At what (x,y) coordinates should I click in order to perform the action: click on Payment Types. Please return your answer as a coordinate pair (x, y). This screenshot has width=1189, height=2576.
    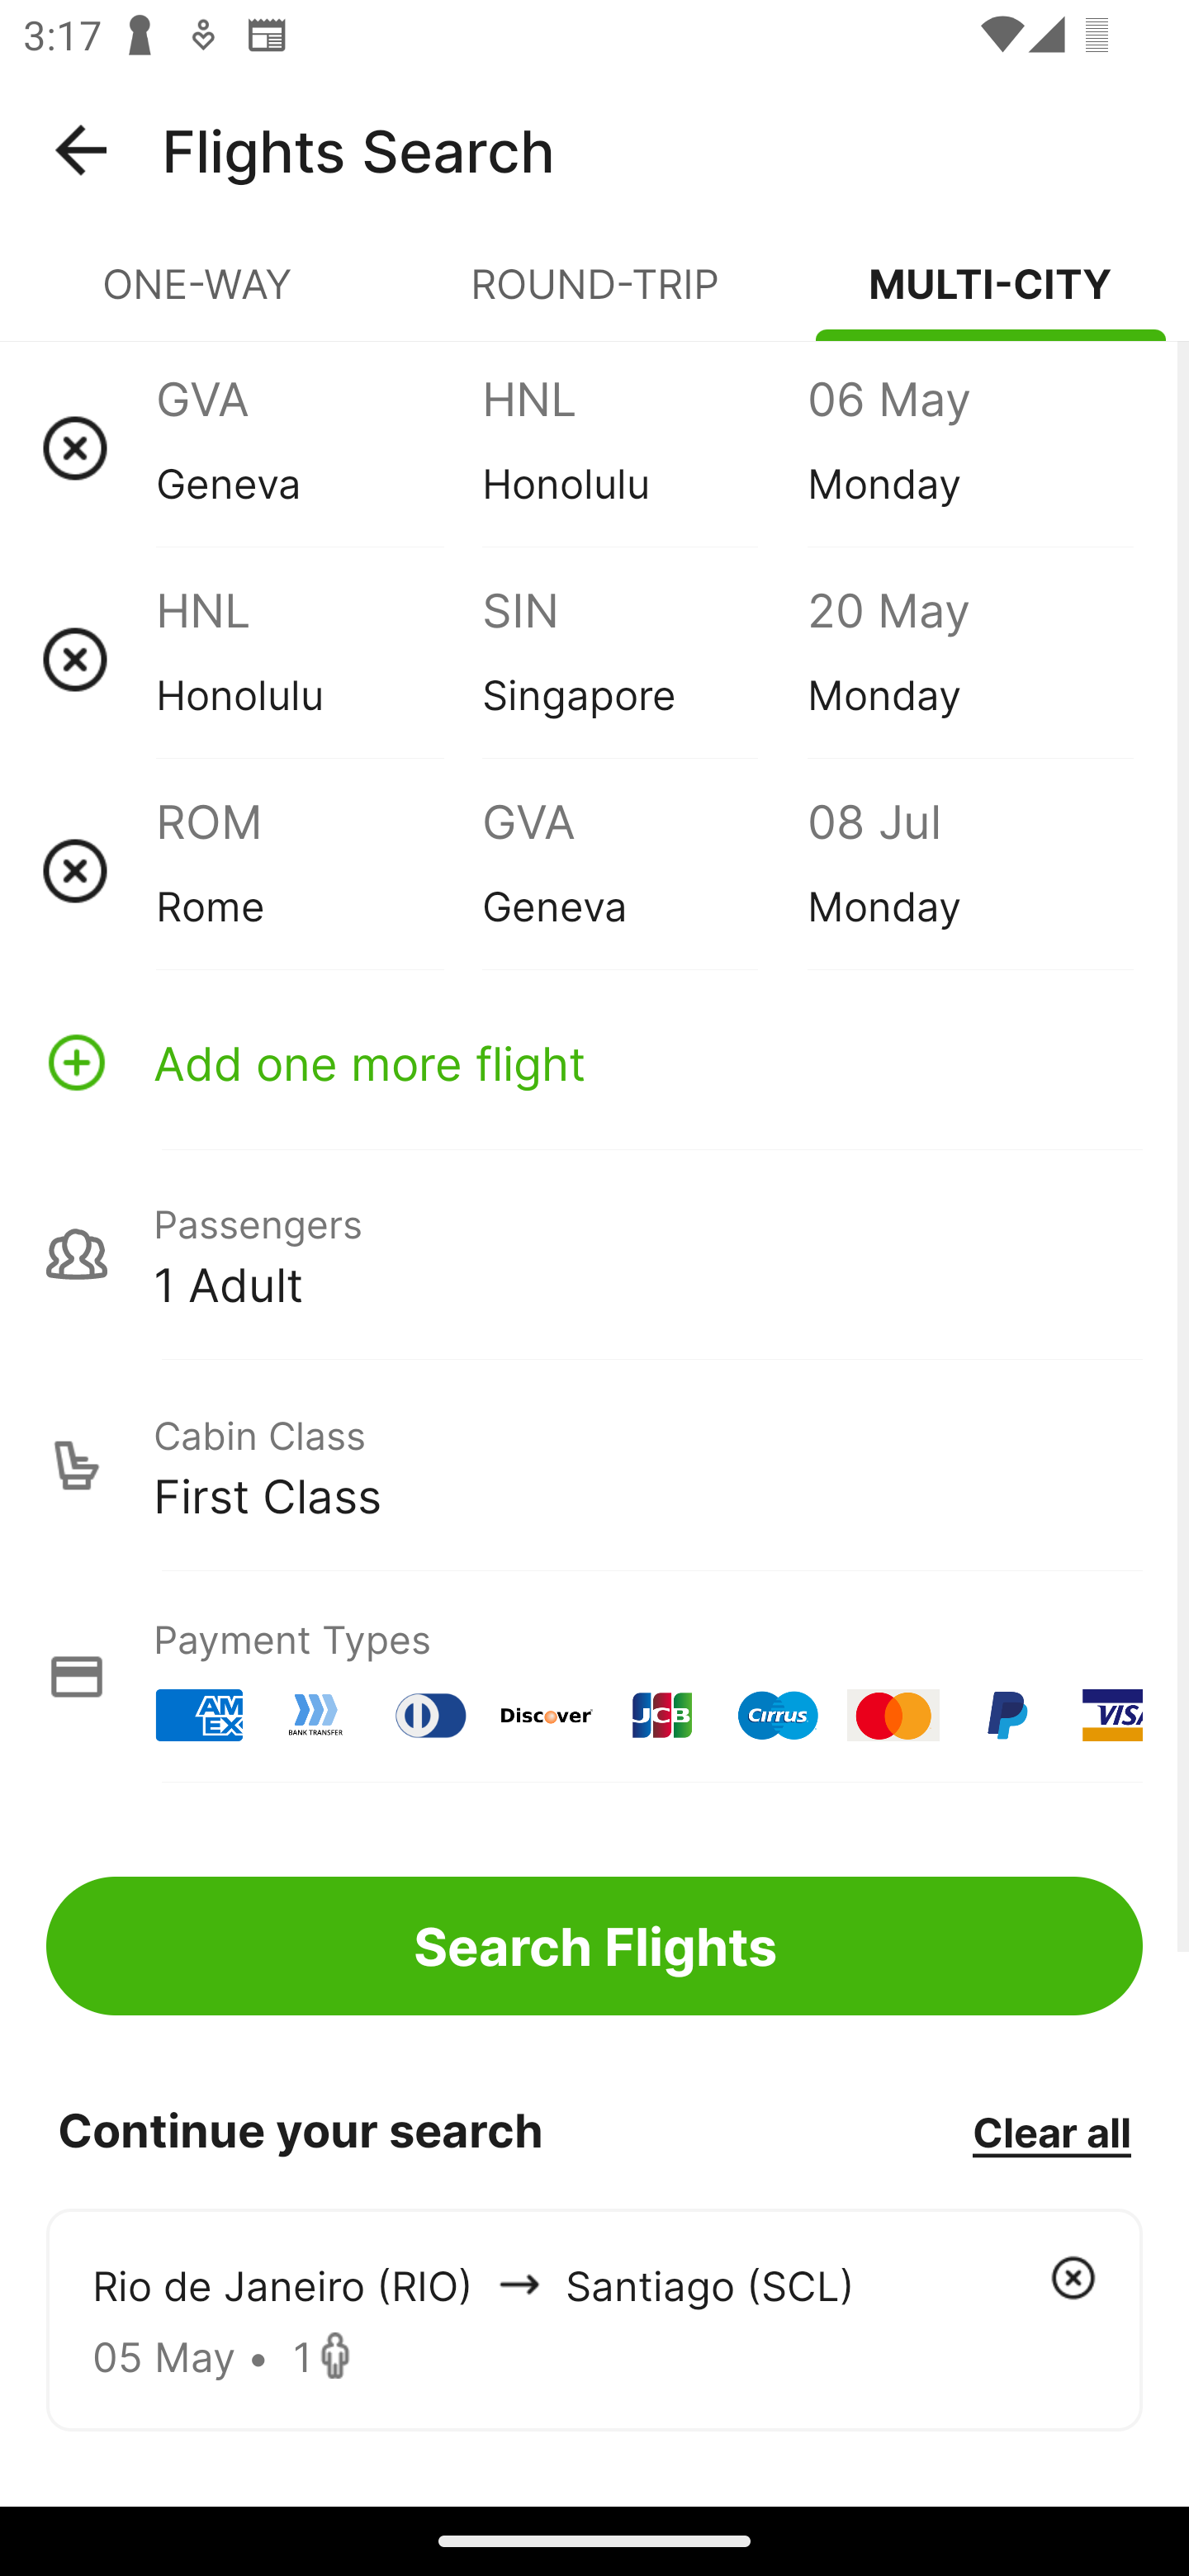
    Looking at the image, I should click on (594, 1676).